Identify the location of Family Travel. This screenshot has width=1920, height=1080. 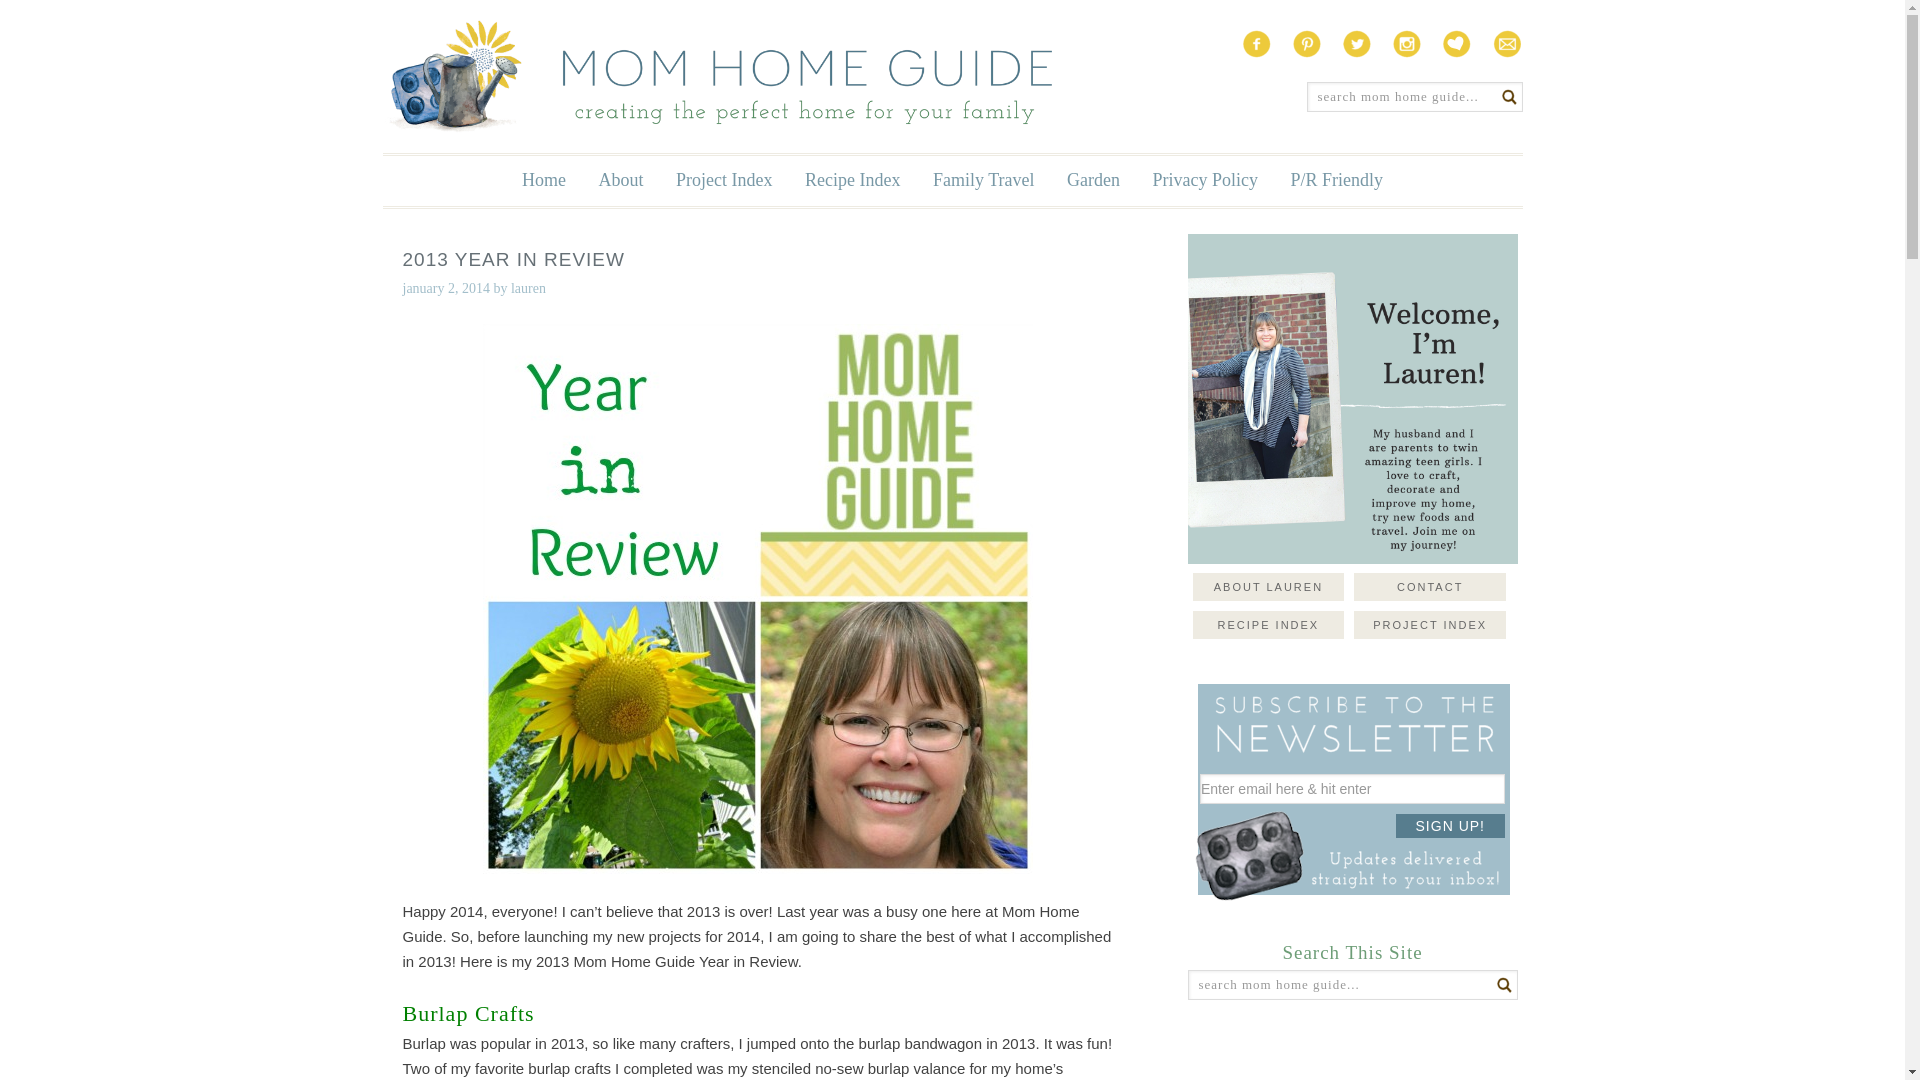
(984, 180).